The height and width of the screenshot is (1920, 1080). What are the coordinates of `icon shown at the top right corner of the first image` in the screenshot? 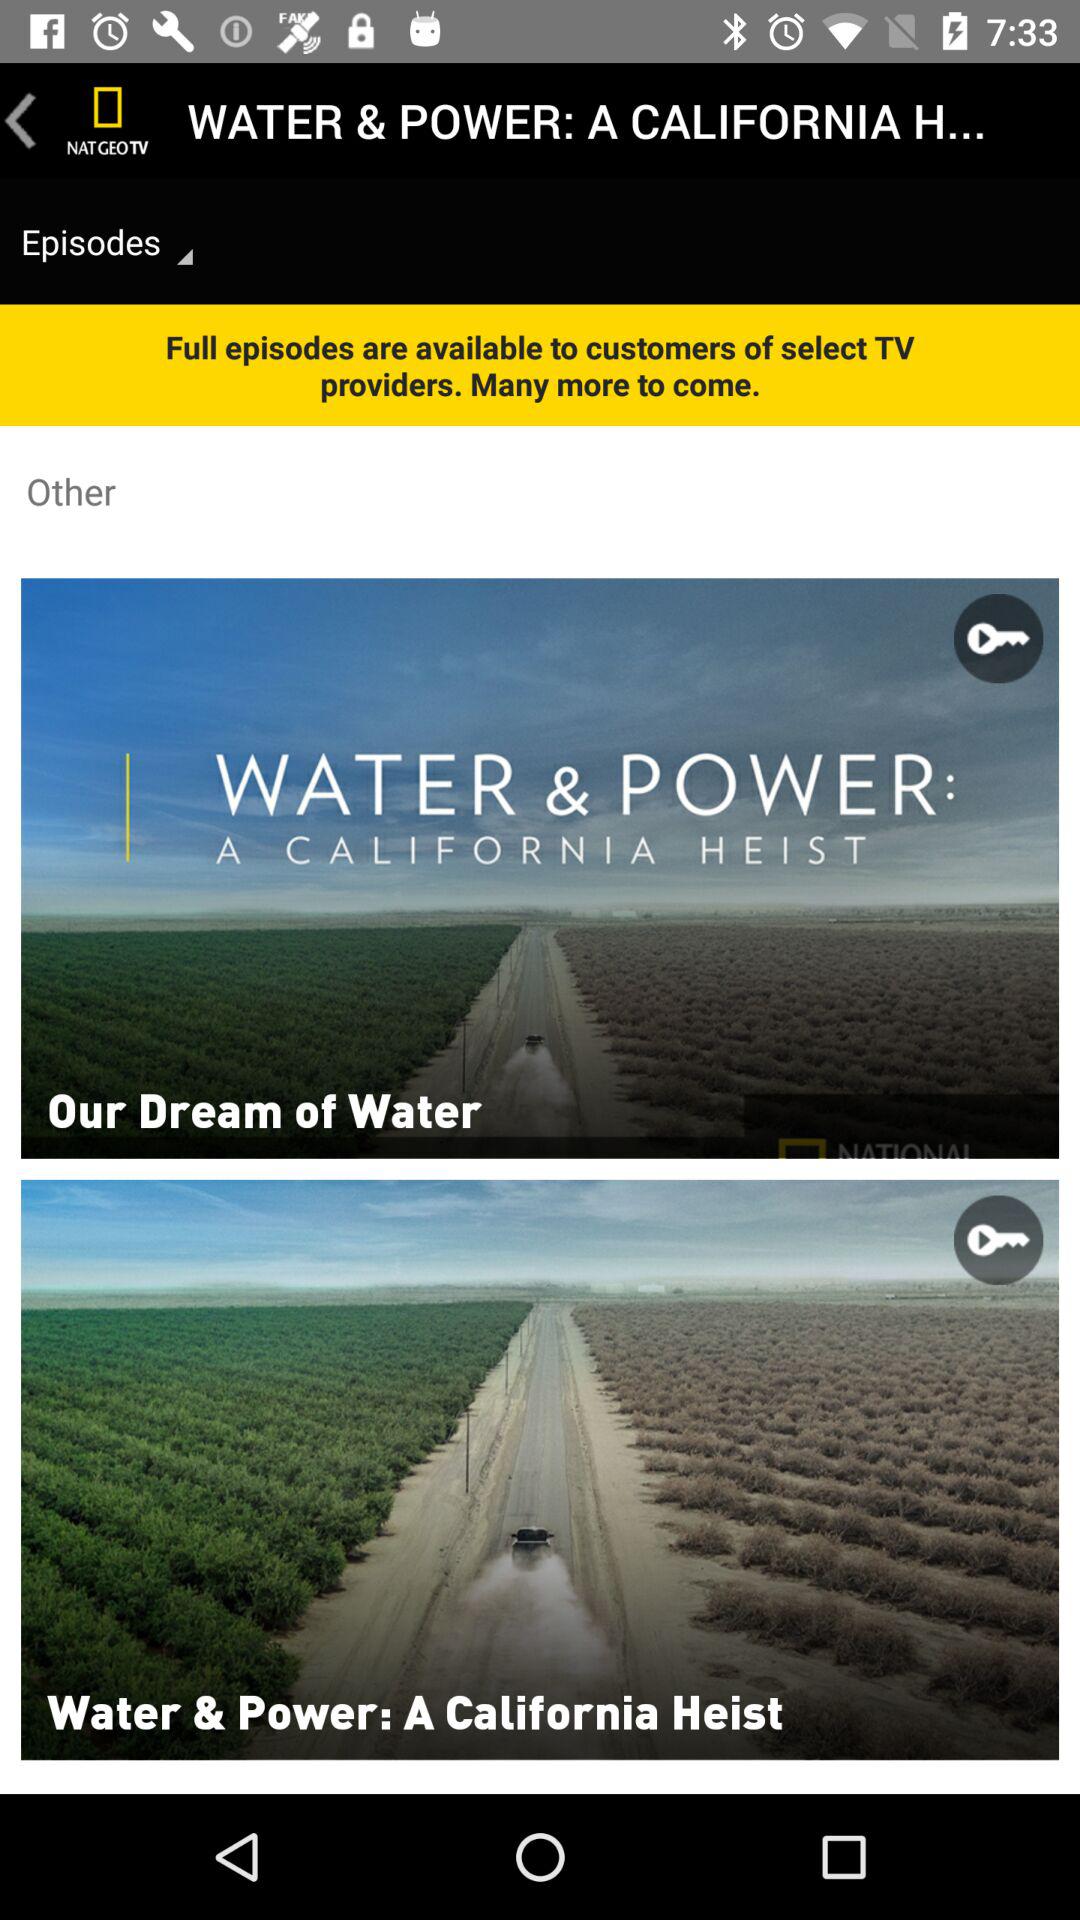 It's located at (998, 638).